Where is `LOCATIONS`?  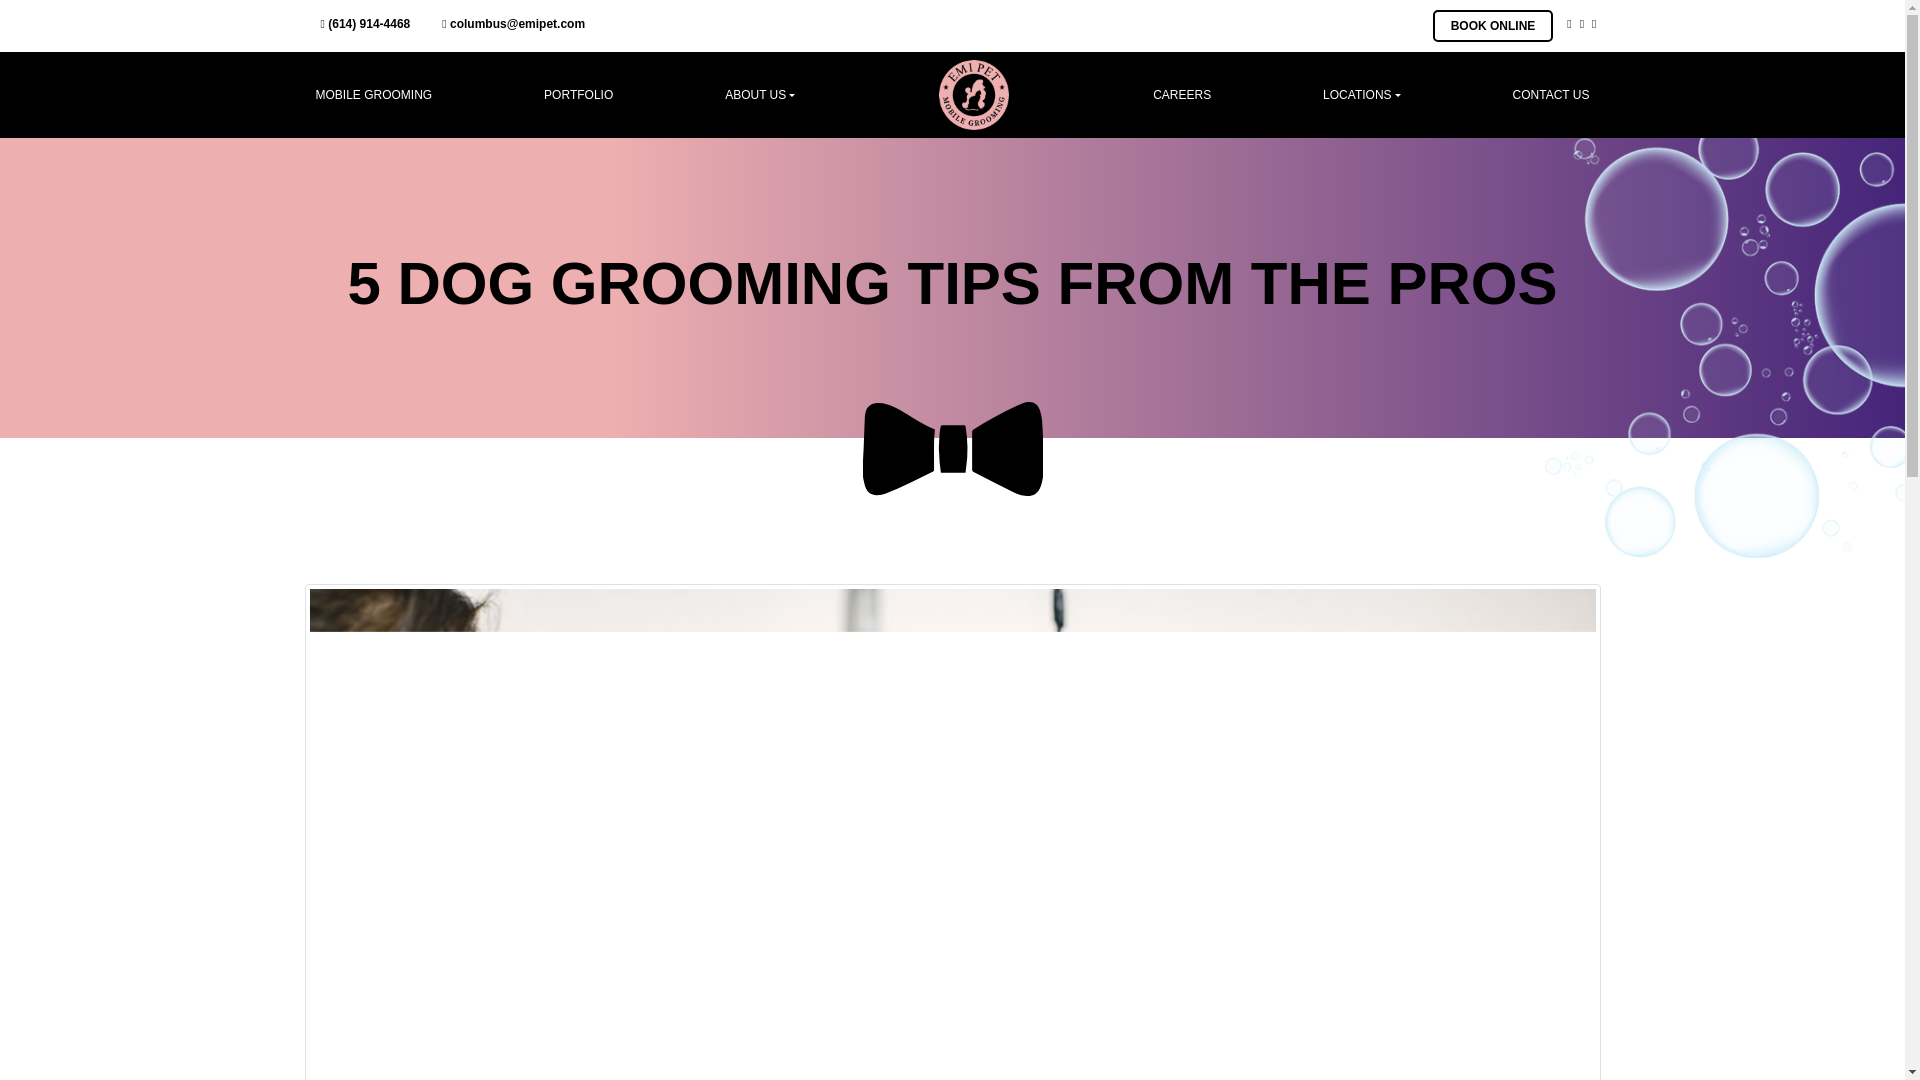 LOCATIONS is located at coordinates (1362, 94).